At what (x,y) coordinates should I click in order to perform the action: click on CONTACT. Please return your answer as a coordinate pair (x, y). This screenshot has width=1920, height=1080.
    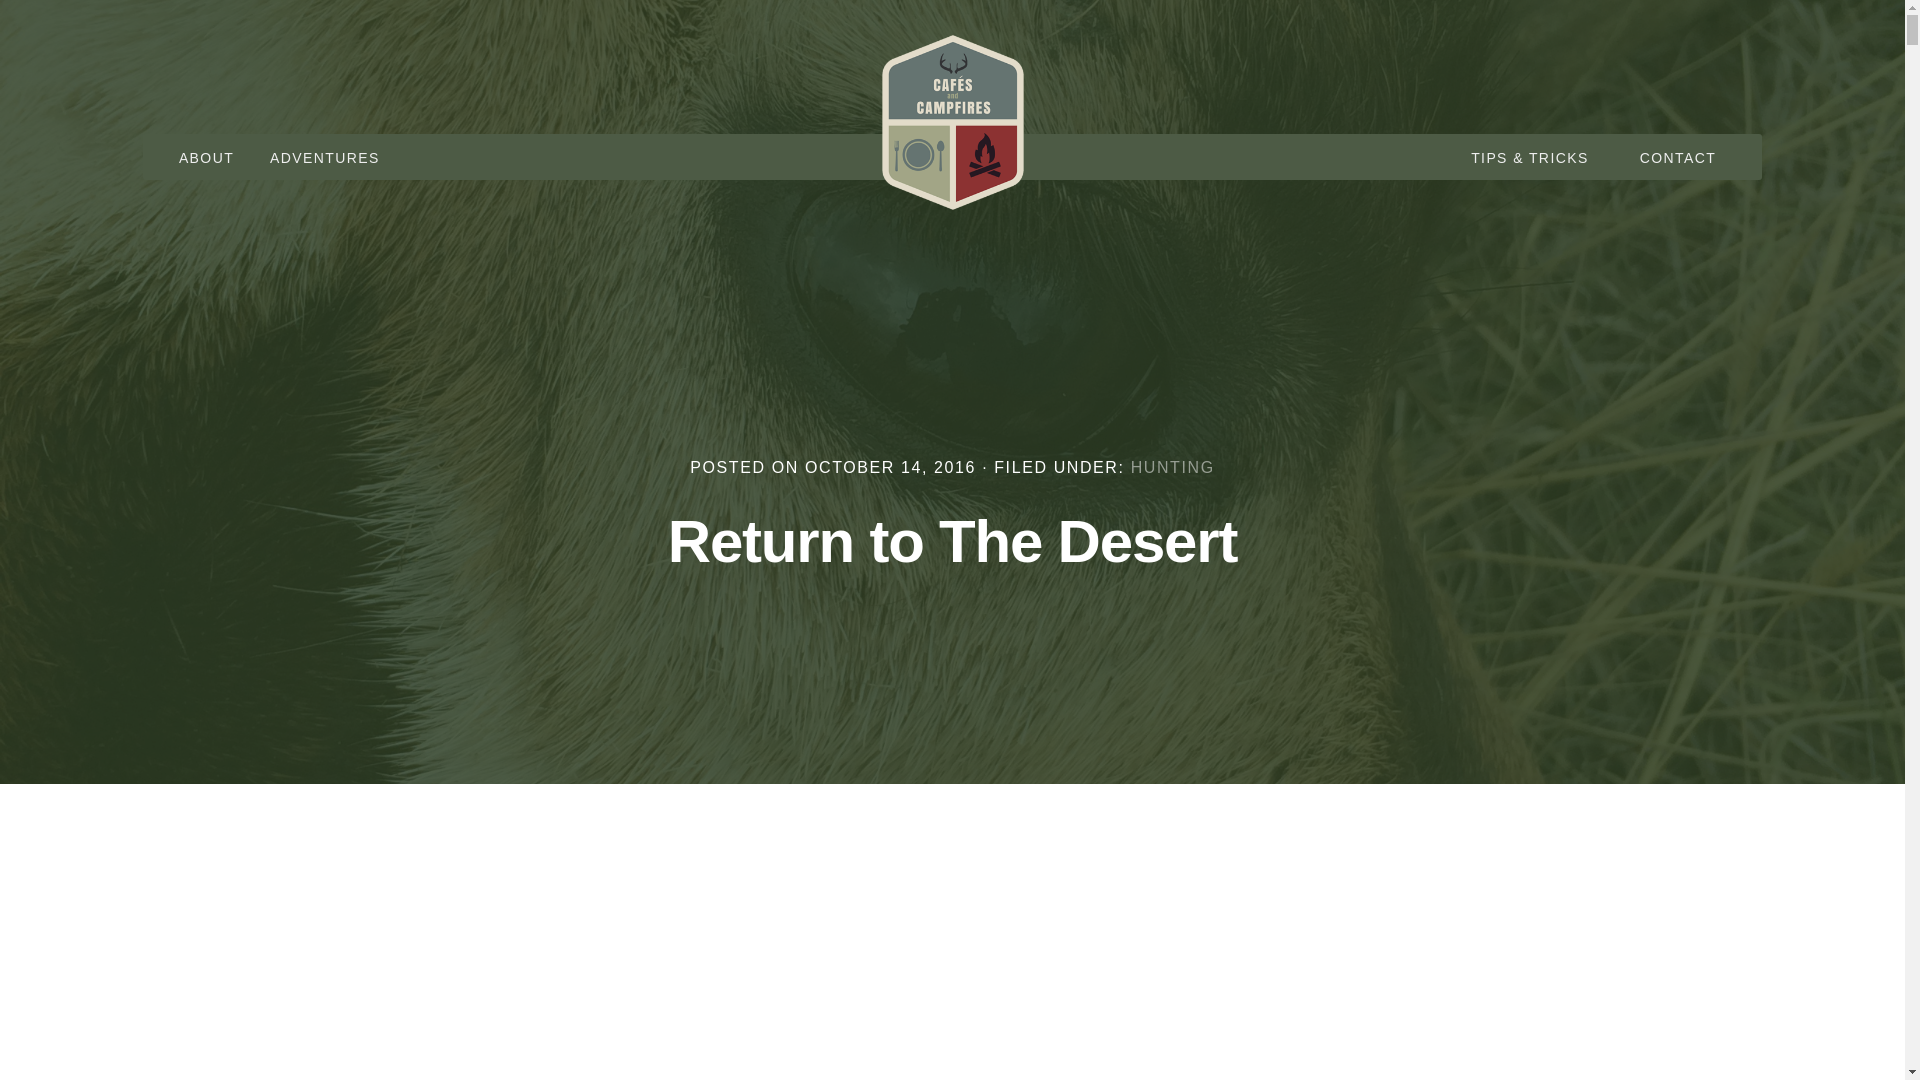
    Looking at the image, I should click on (1678, 158).